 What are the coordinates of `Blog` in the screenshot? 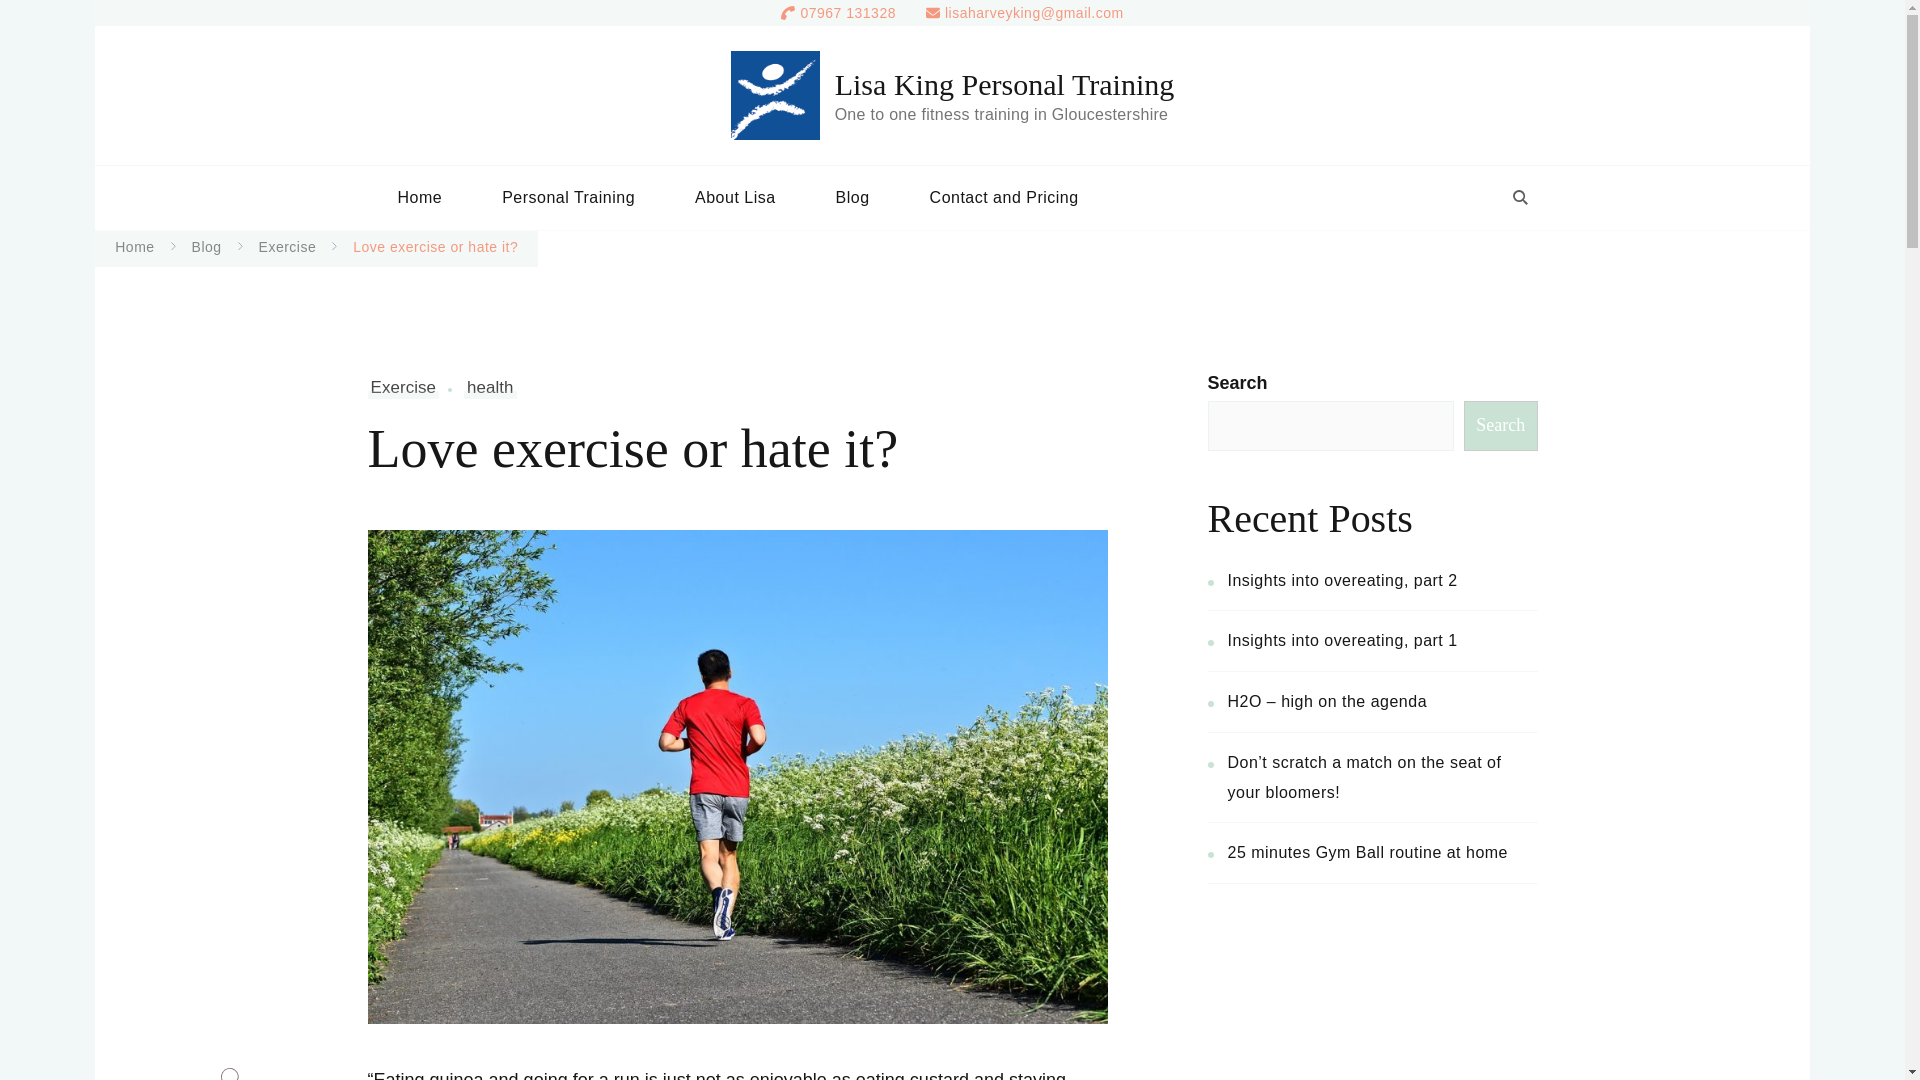 It's located at (853, 198).